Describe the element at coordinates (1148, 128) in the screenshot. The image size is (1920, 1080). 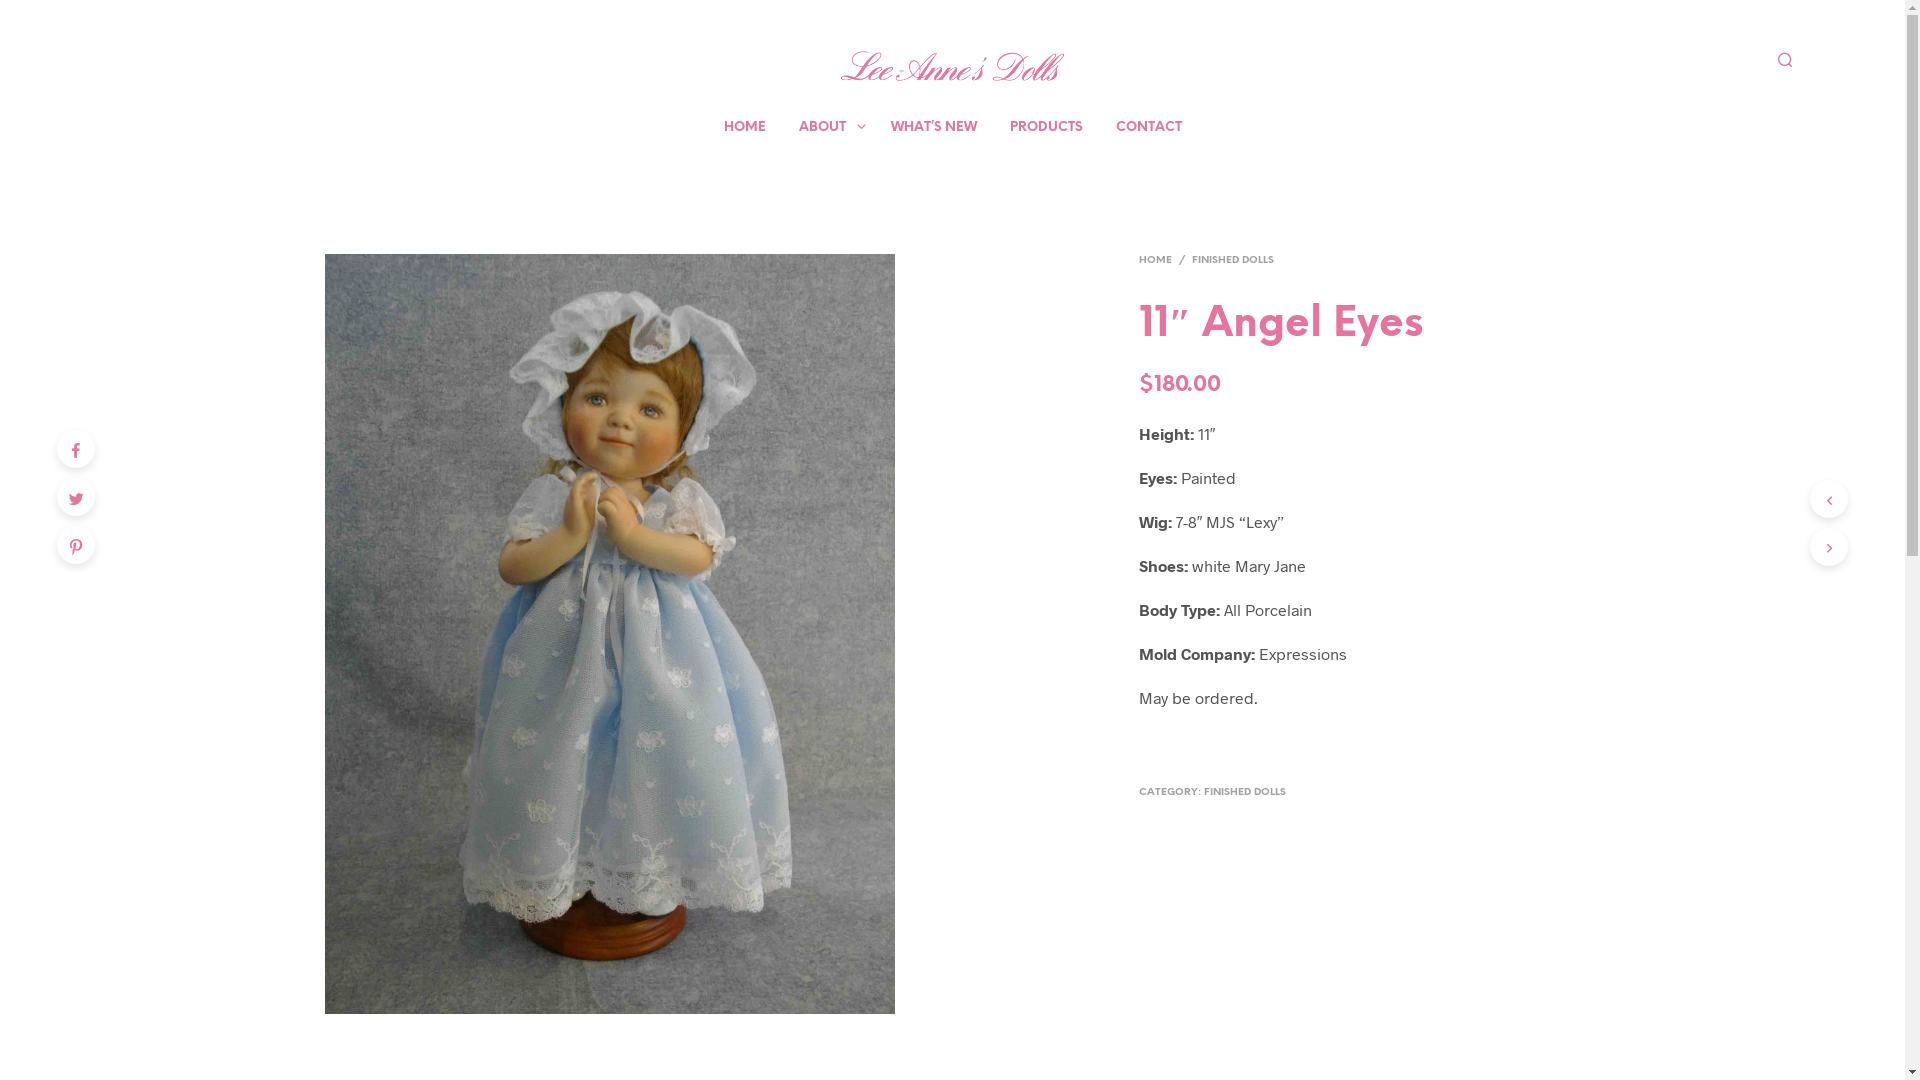
I see `CONTACT` at that location.